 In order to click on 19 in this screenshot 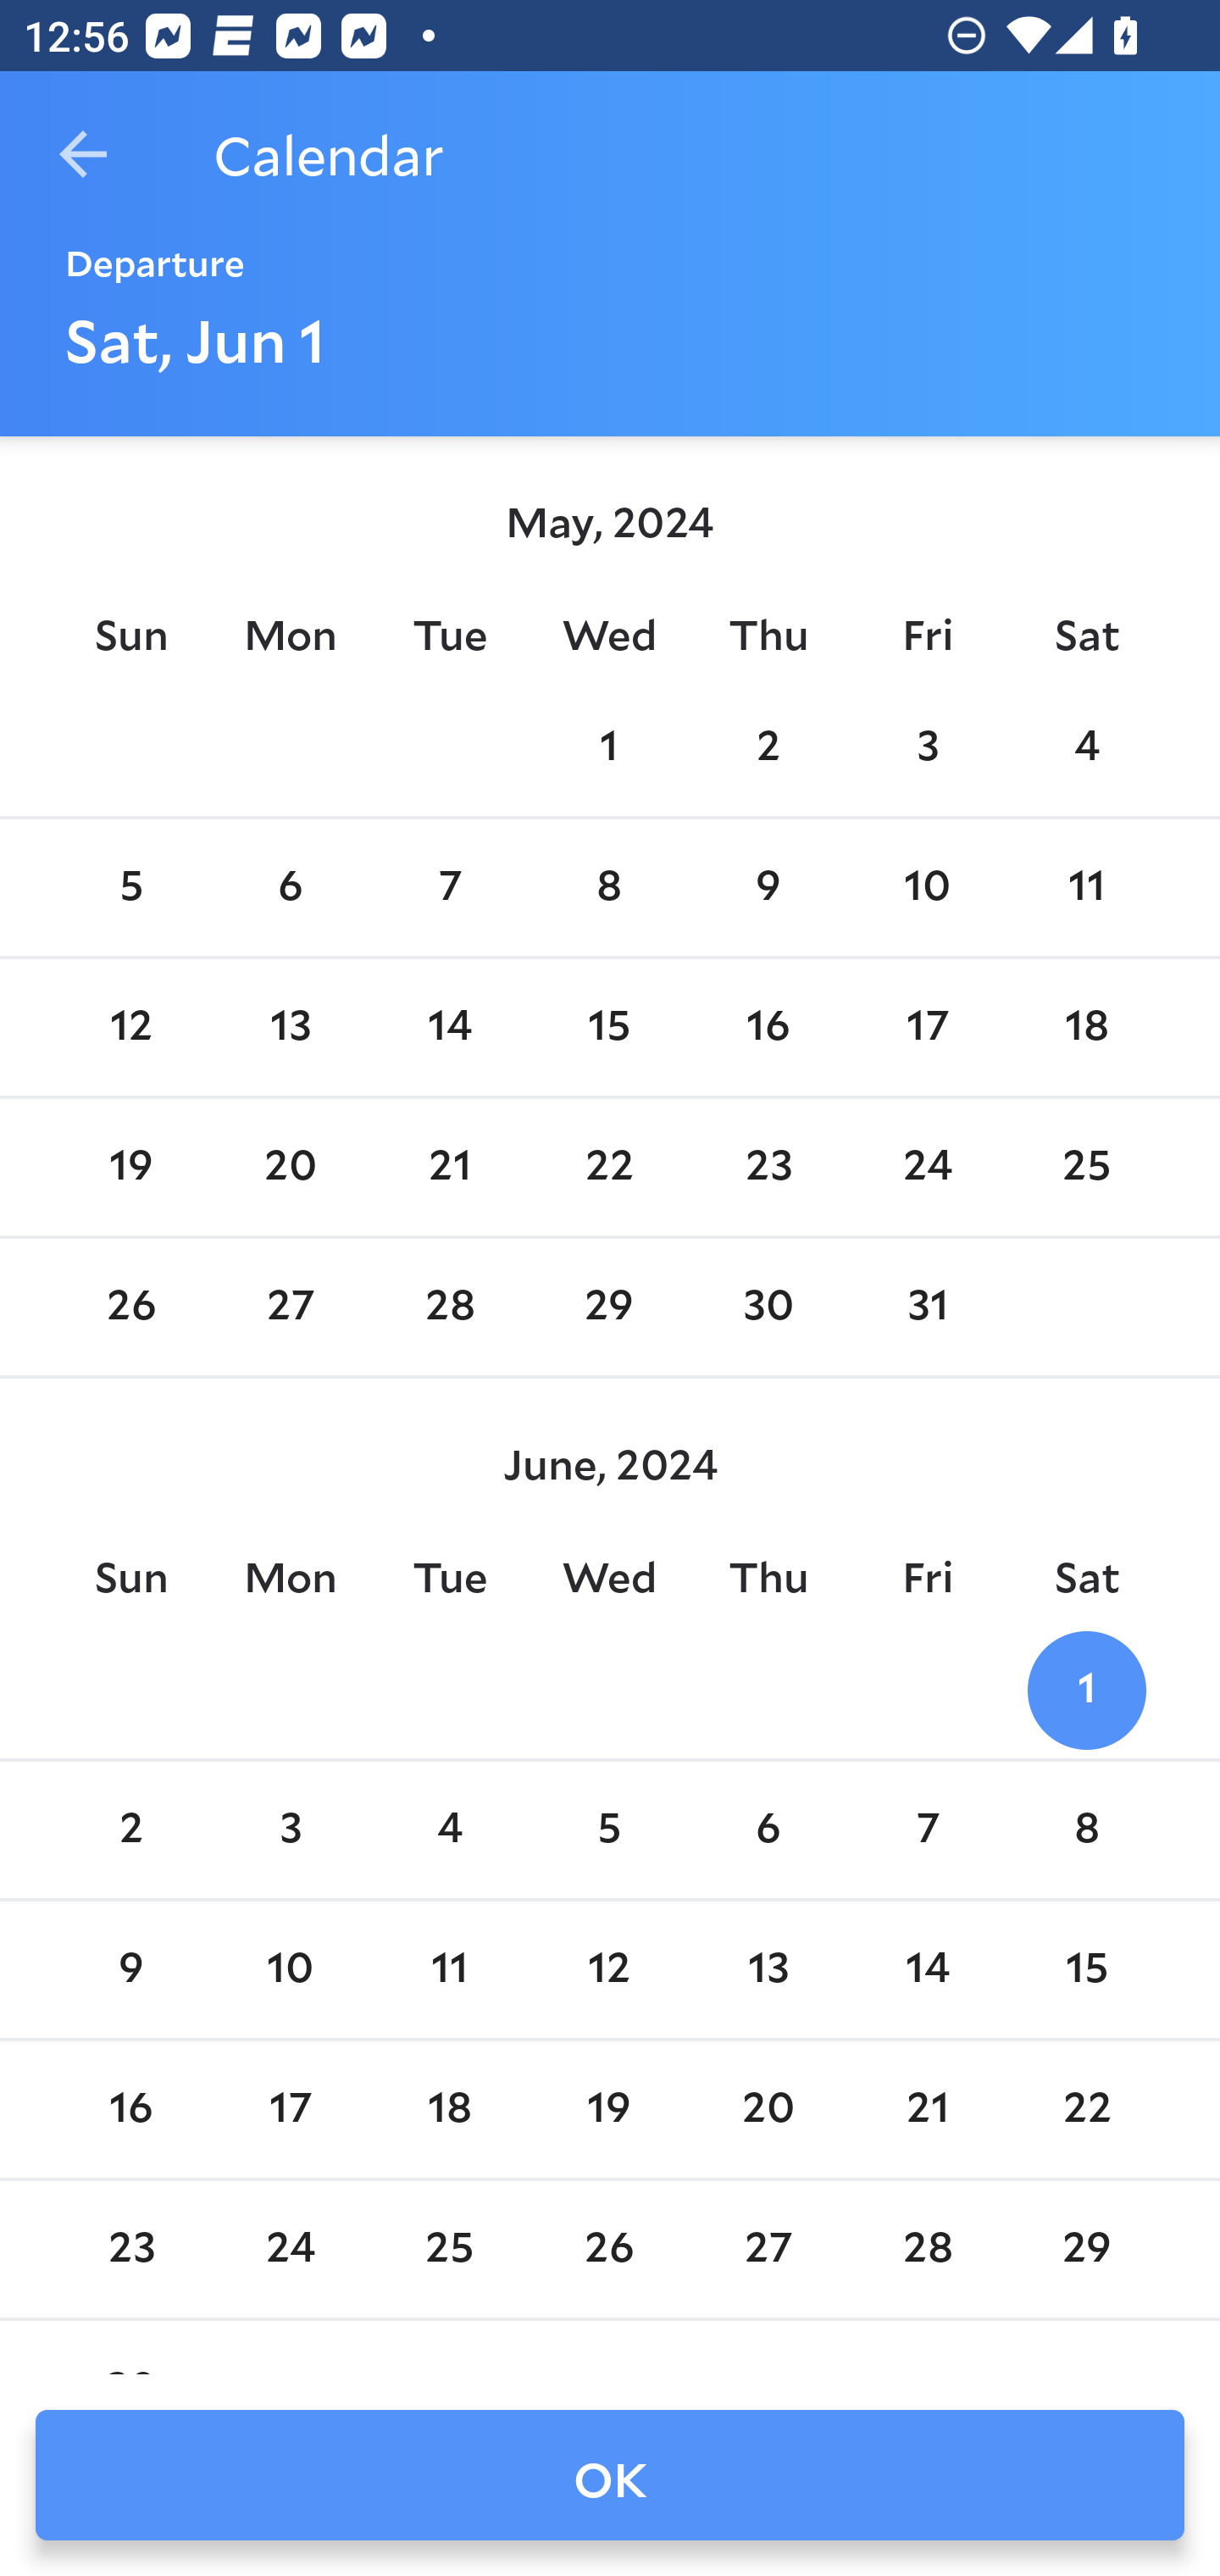, I will do `click(609, 2109)`.